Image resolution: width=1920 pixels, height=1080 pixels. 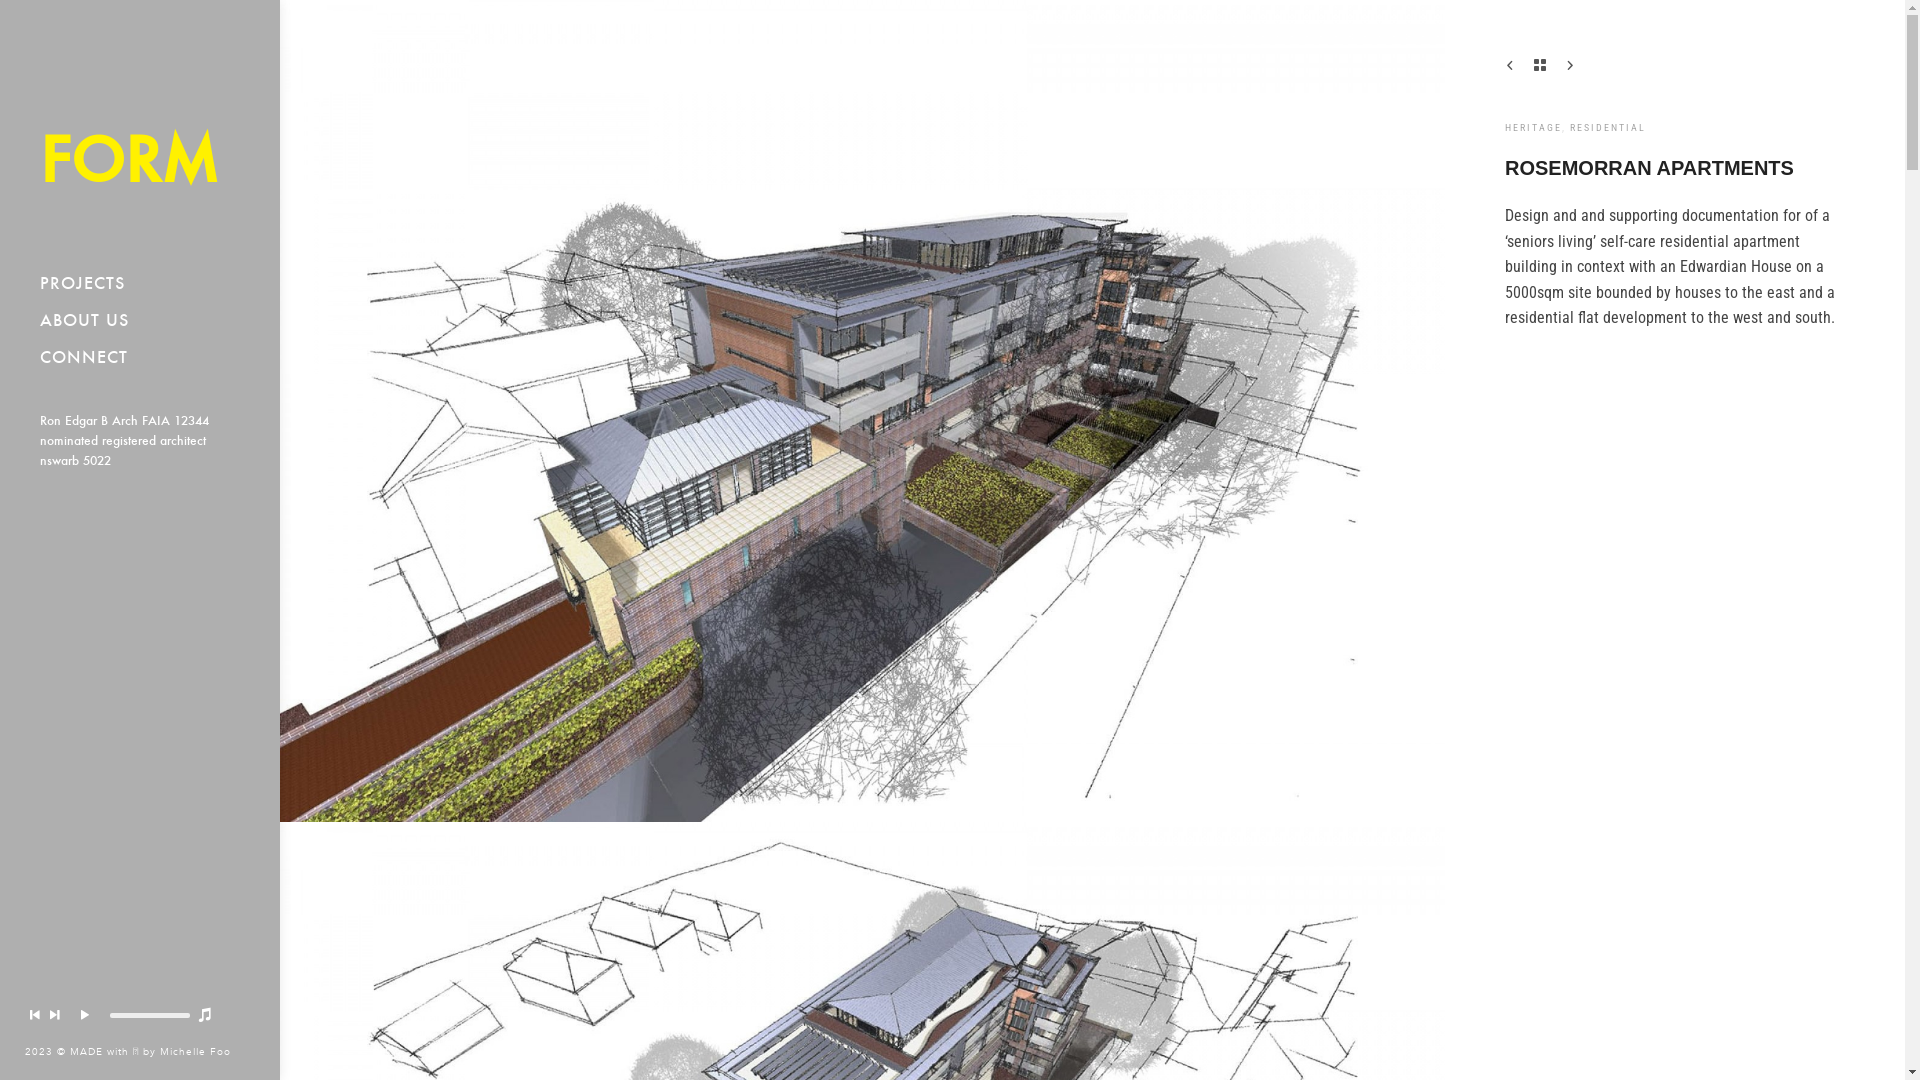 I want to click on 34 Sandbar Place - March 7, 2016, so click(x=1510, y=65).